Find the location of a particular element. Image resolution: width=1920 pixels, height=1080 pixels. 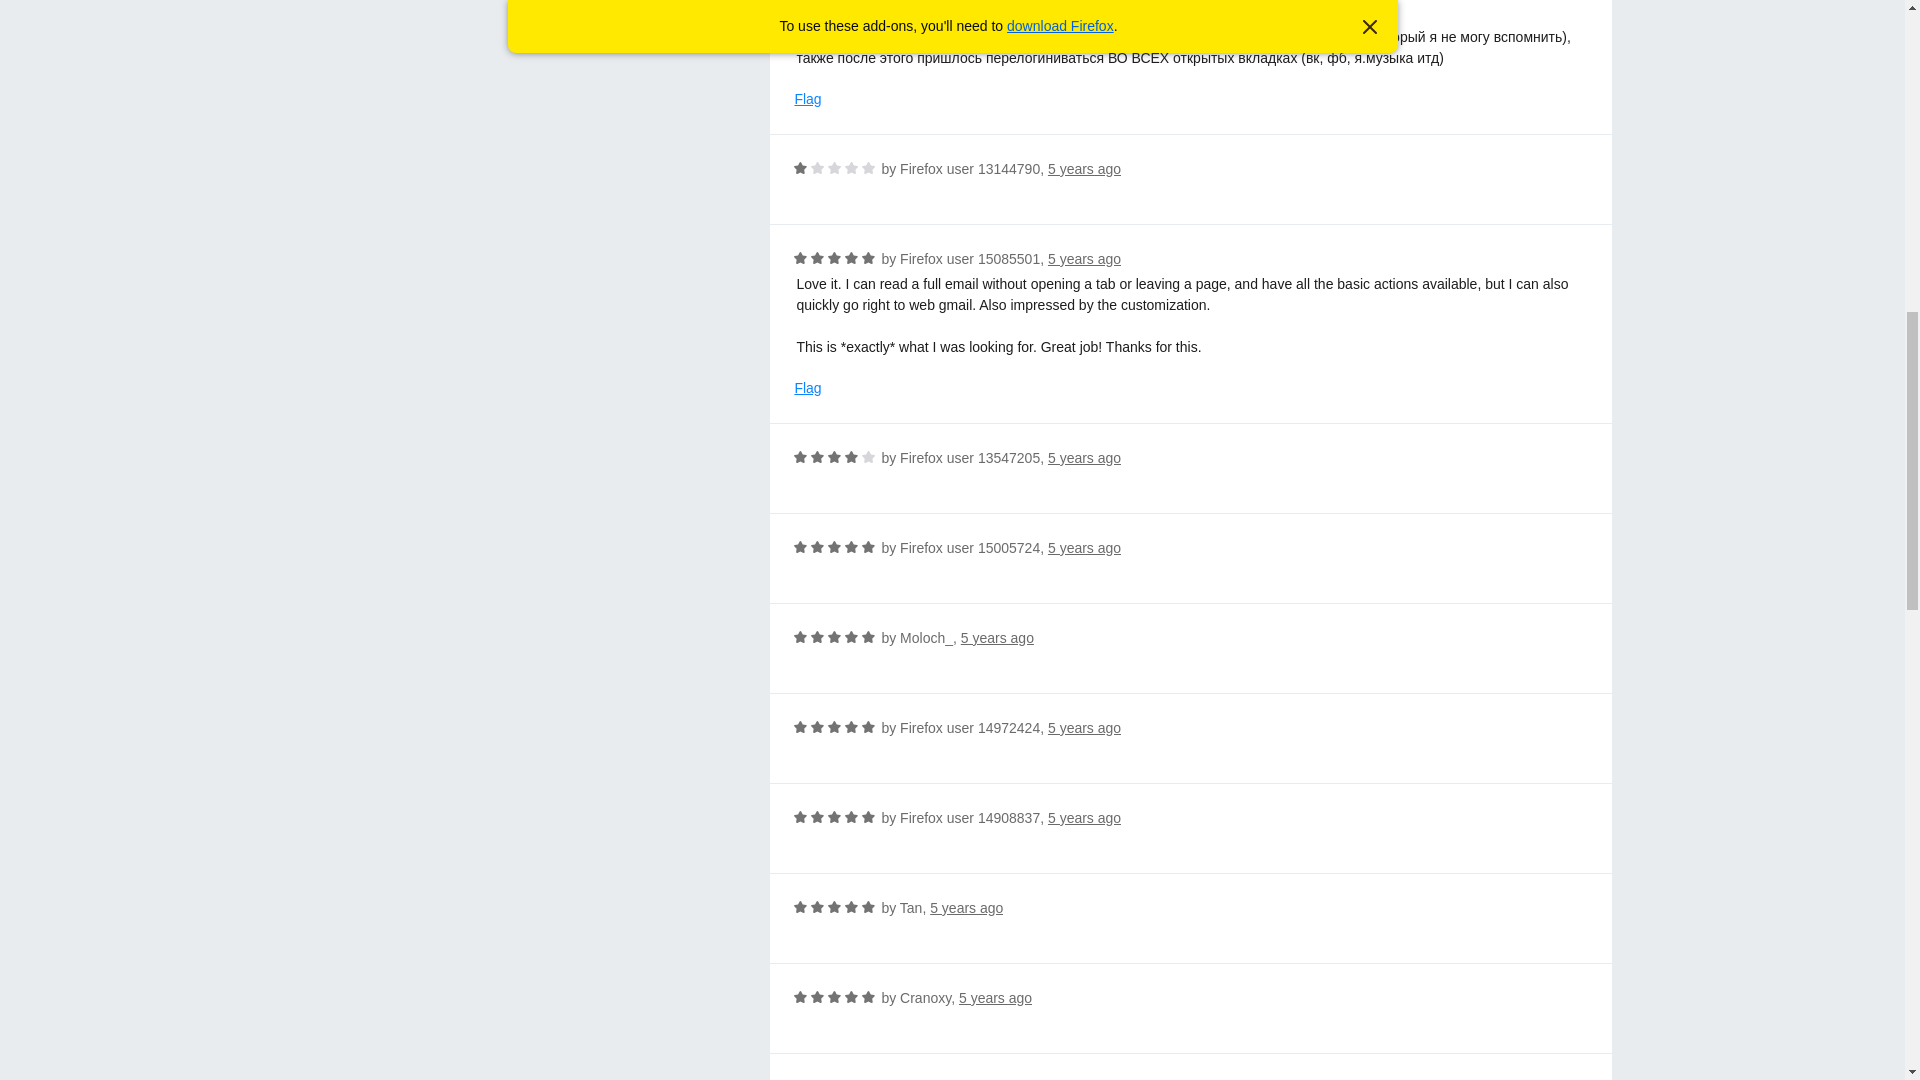

5 years ago is located at coordinates (1084, 458).